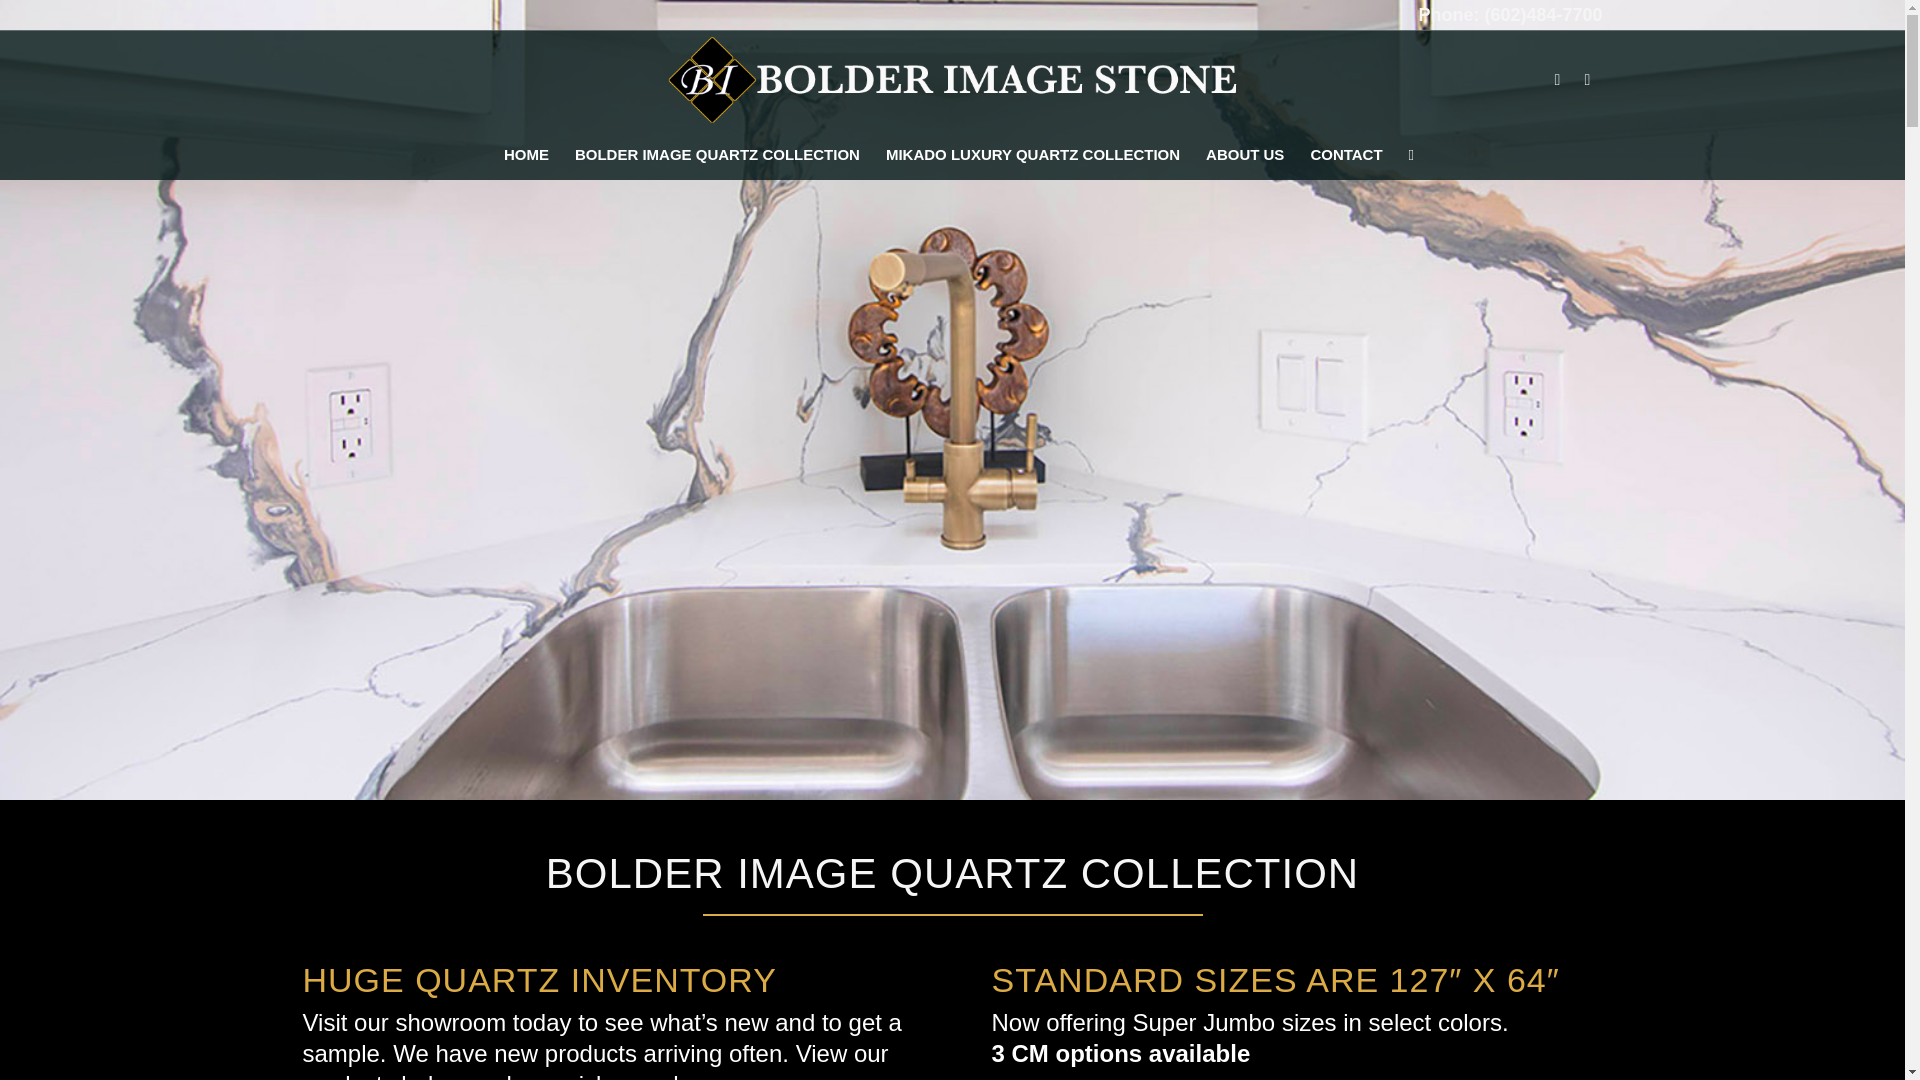  I want to click on Quartz Stone Slabs, so click(526, 154).